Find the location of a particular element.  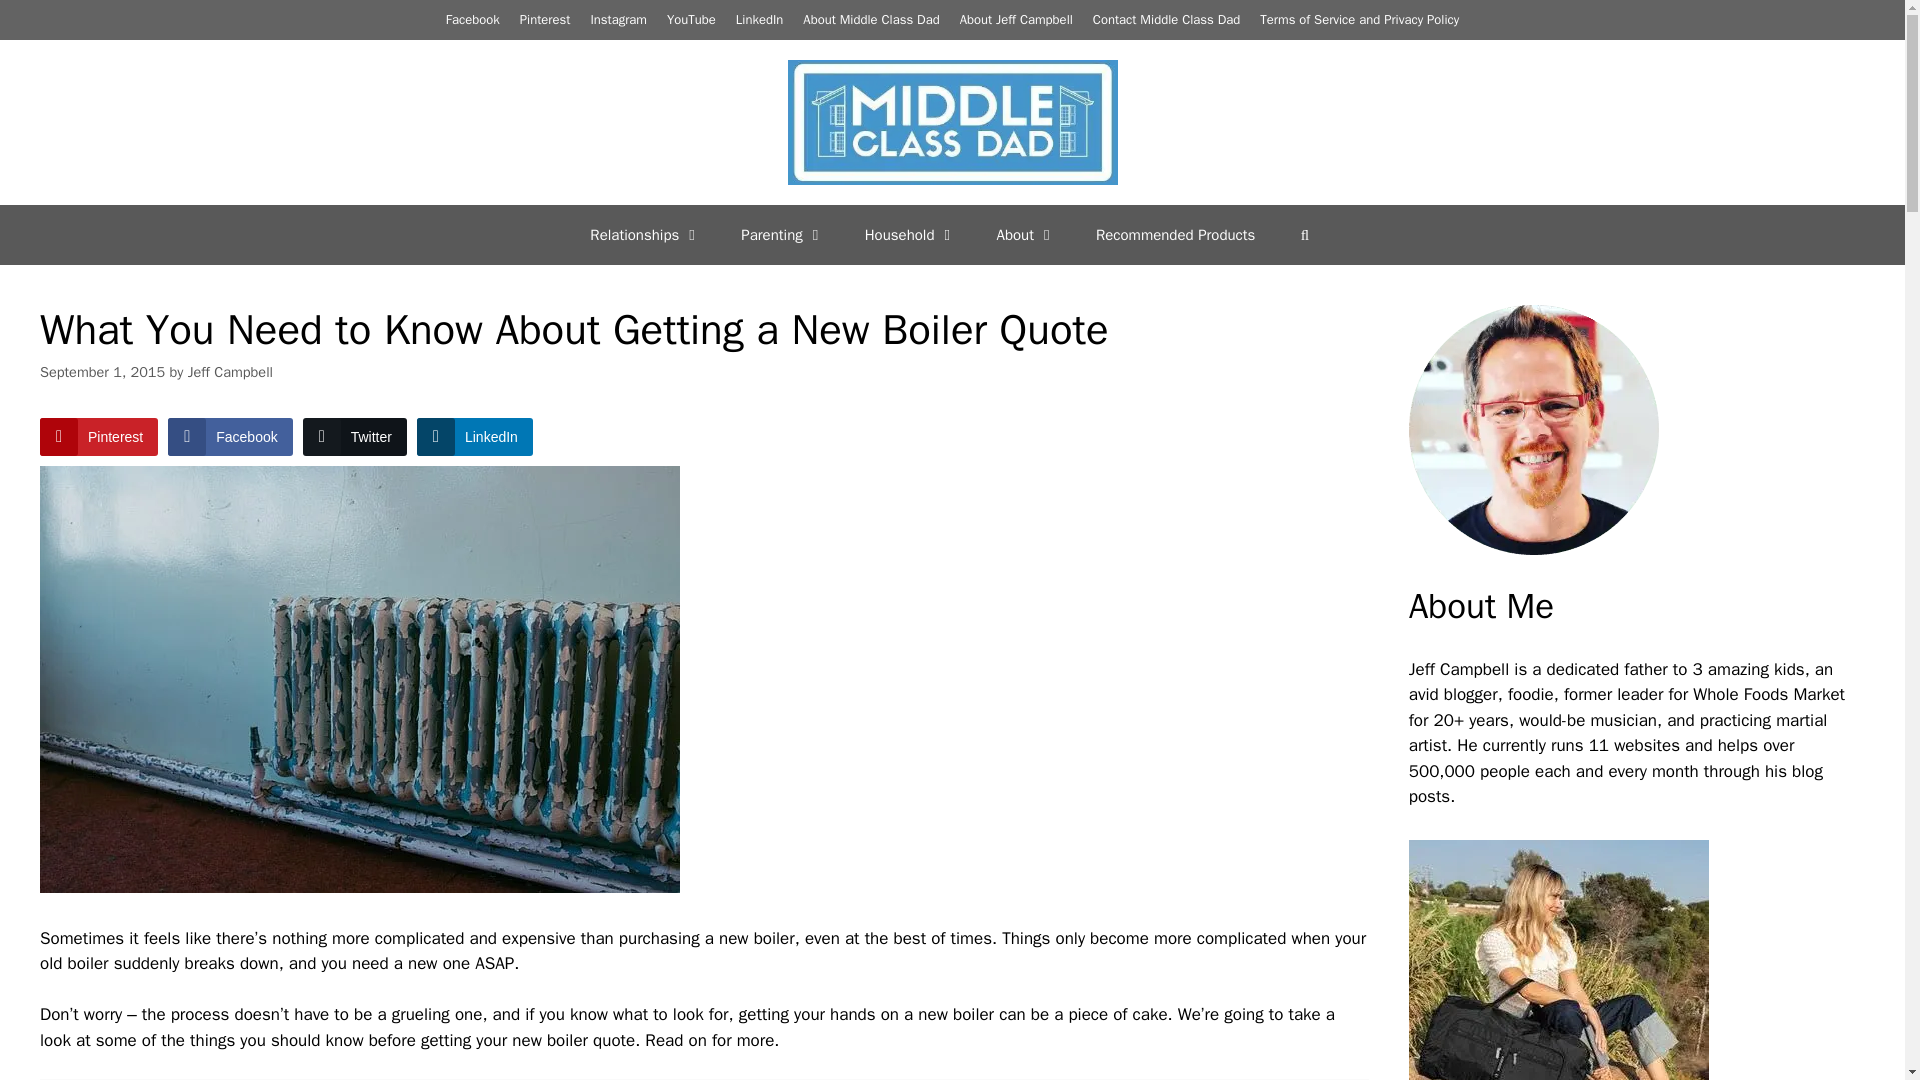

LinkedIn is located at coordinates (759, 19).